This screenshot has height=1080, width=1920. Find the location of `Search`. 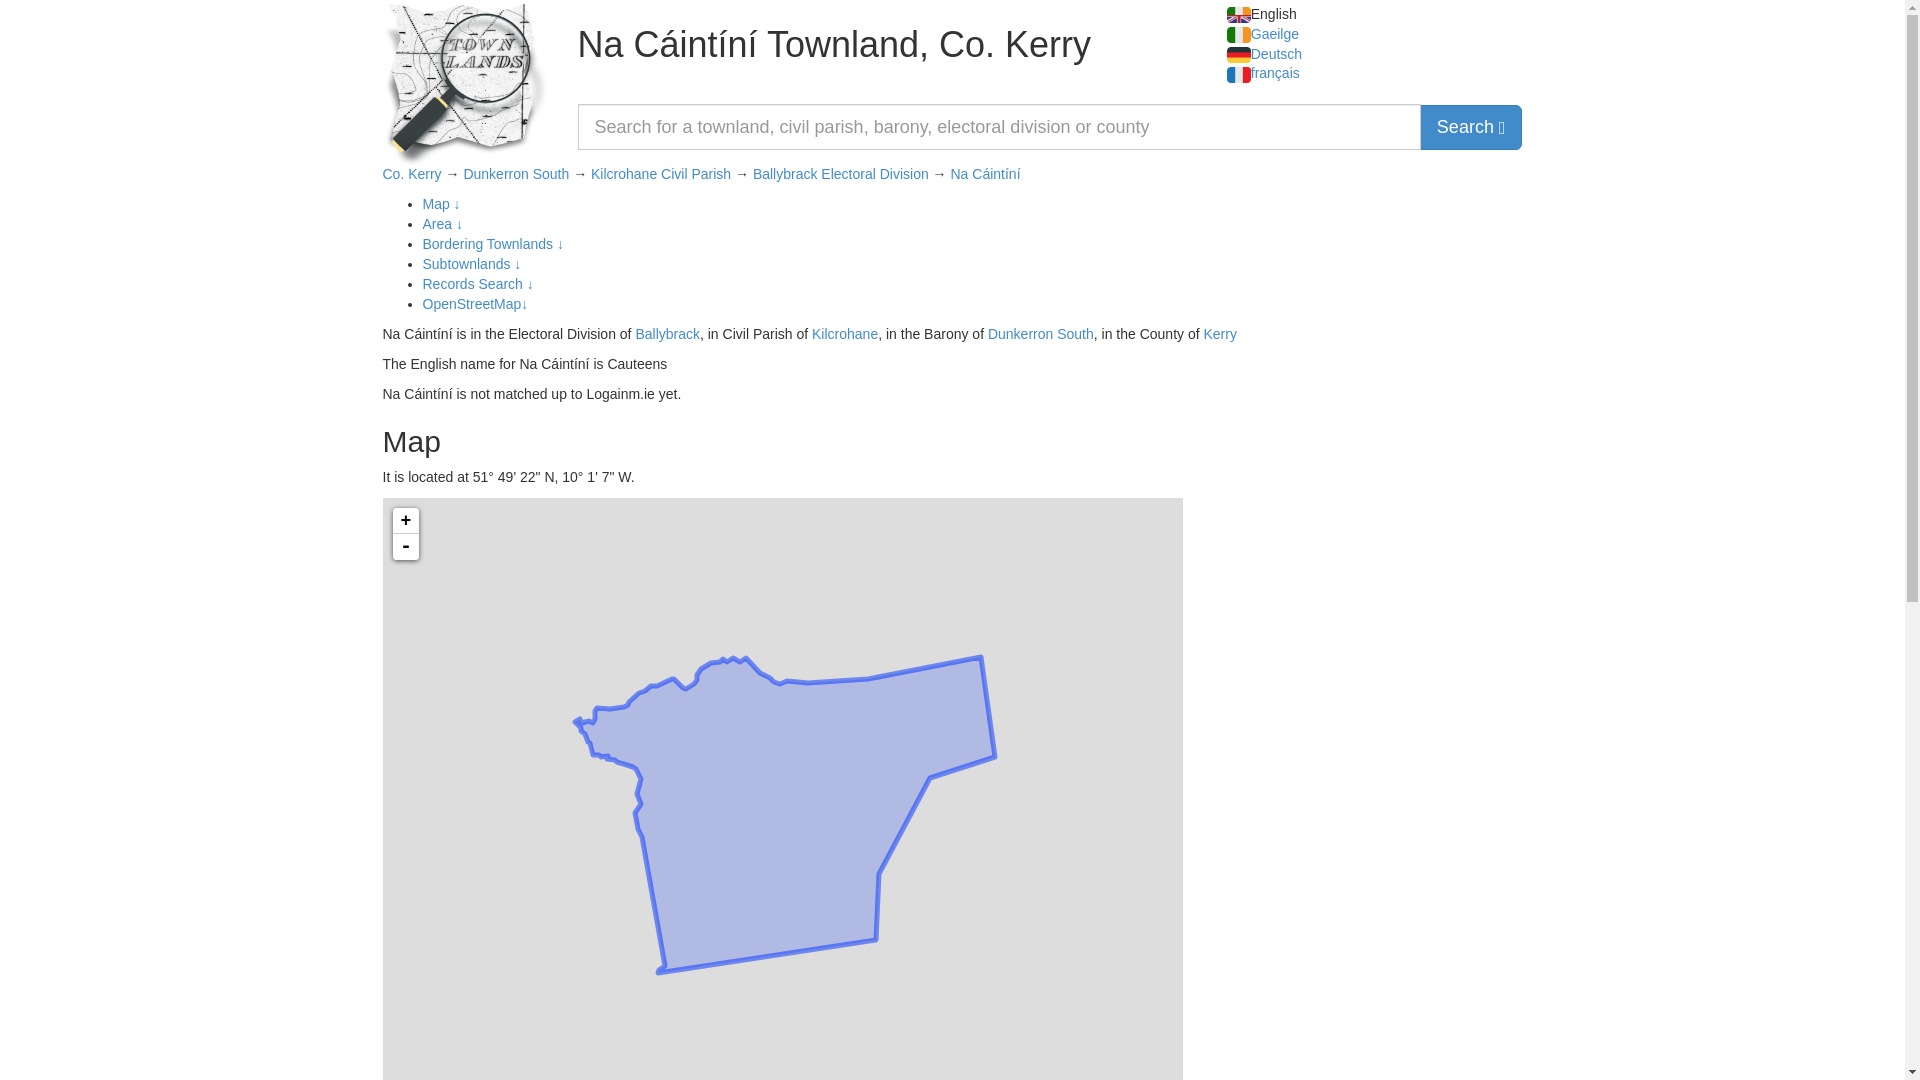

Search is located at coordinates (1471, 126).